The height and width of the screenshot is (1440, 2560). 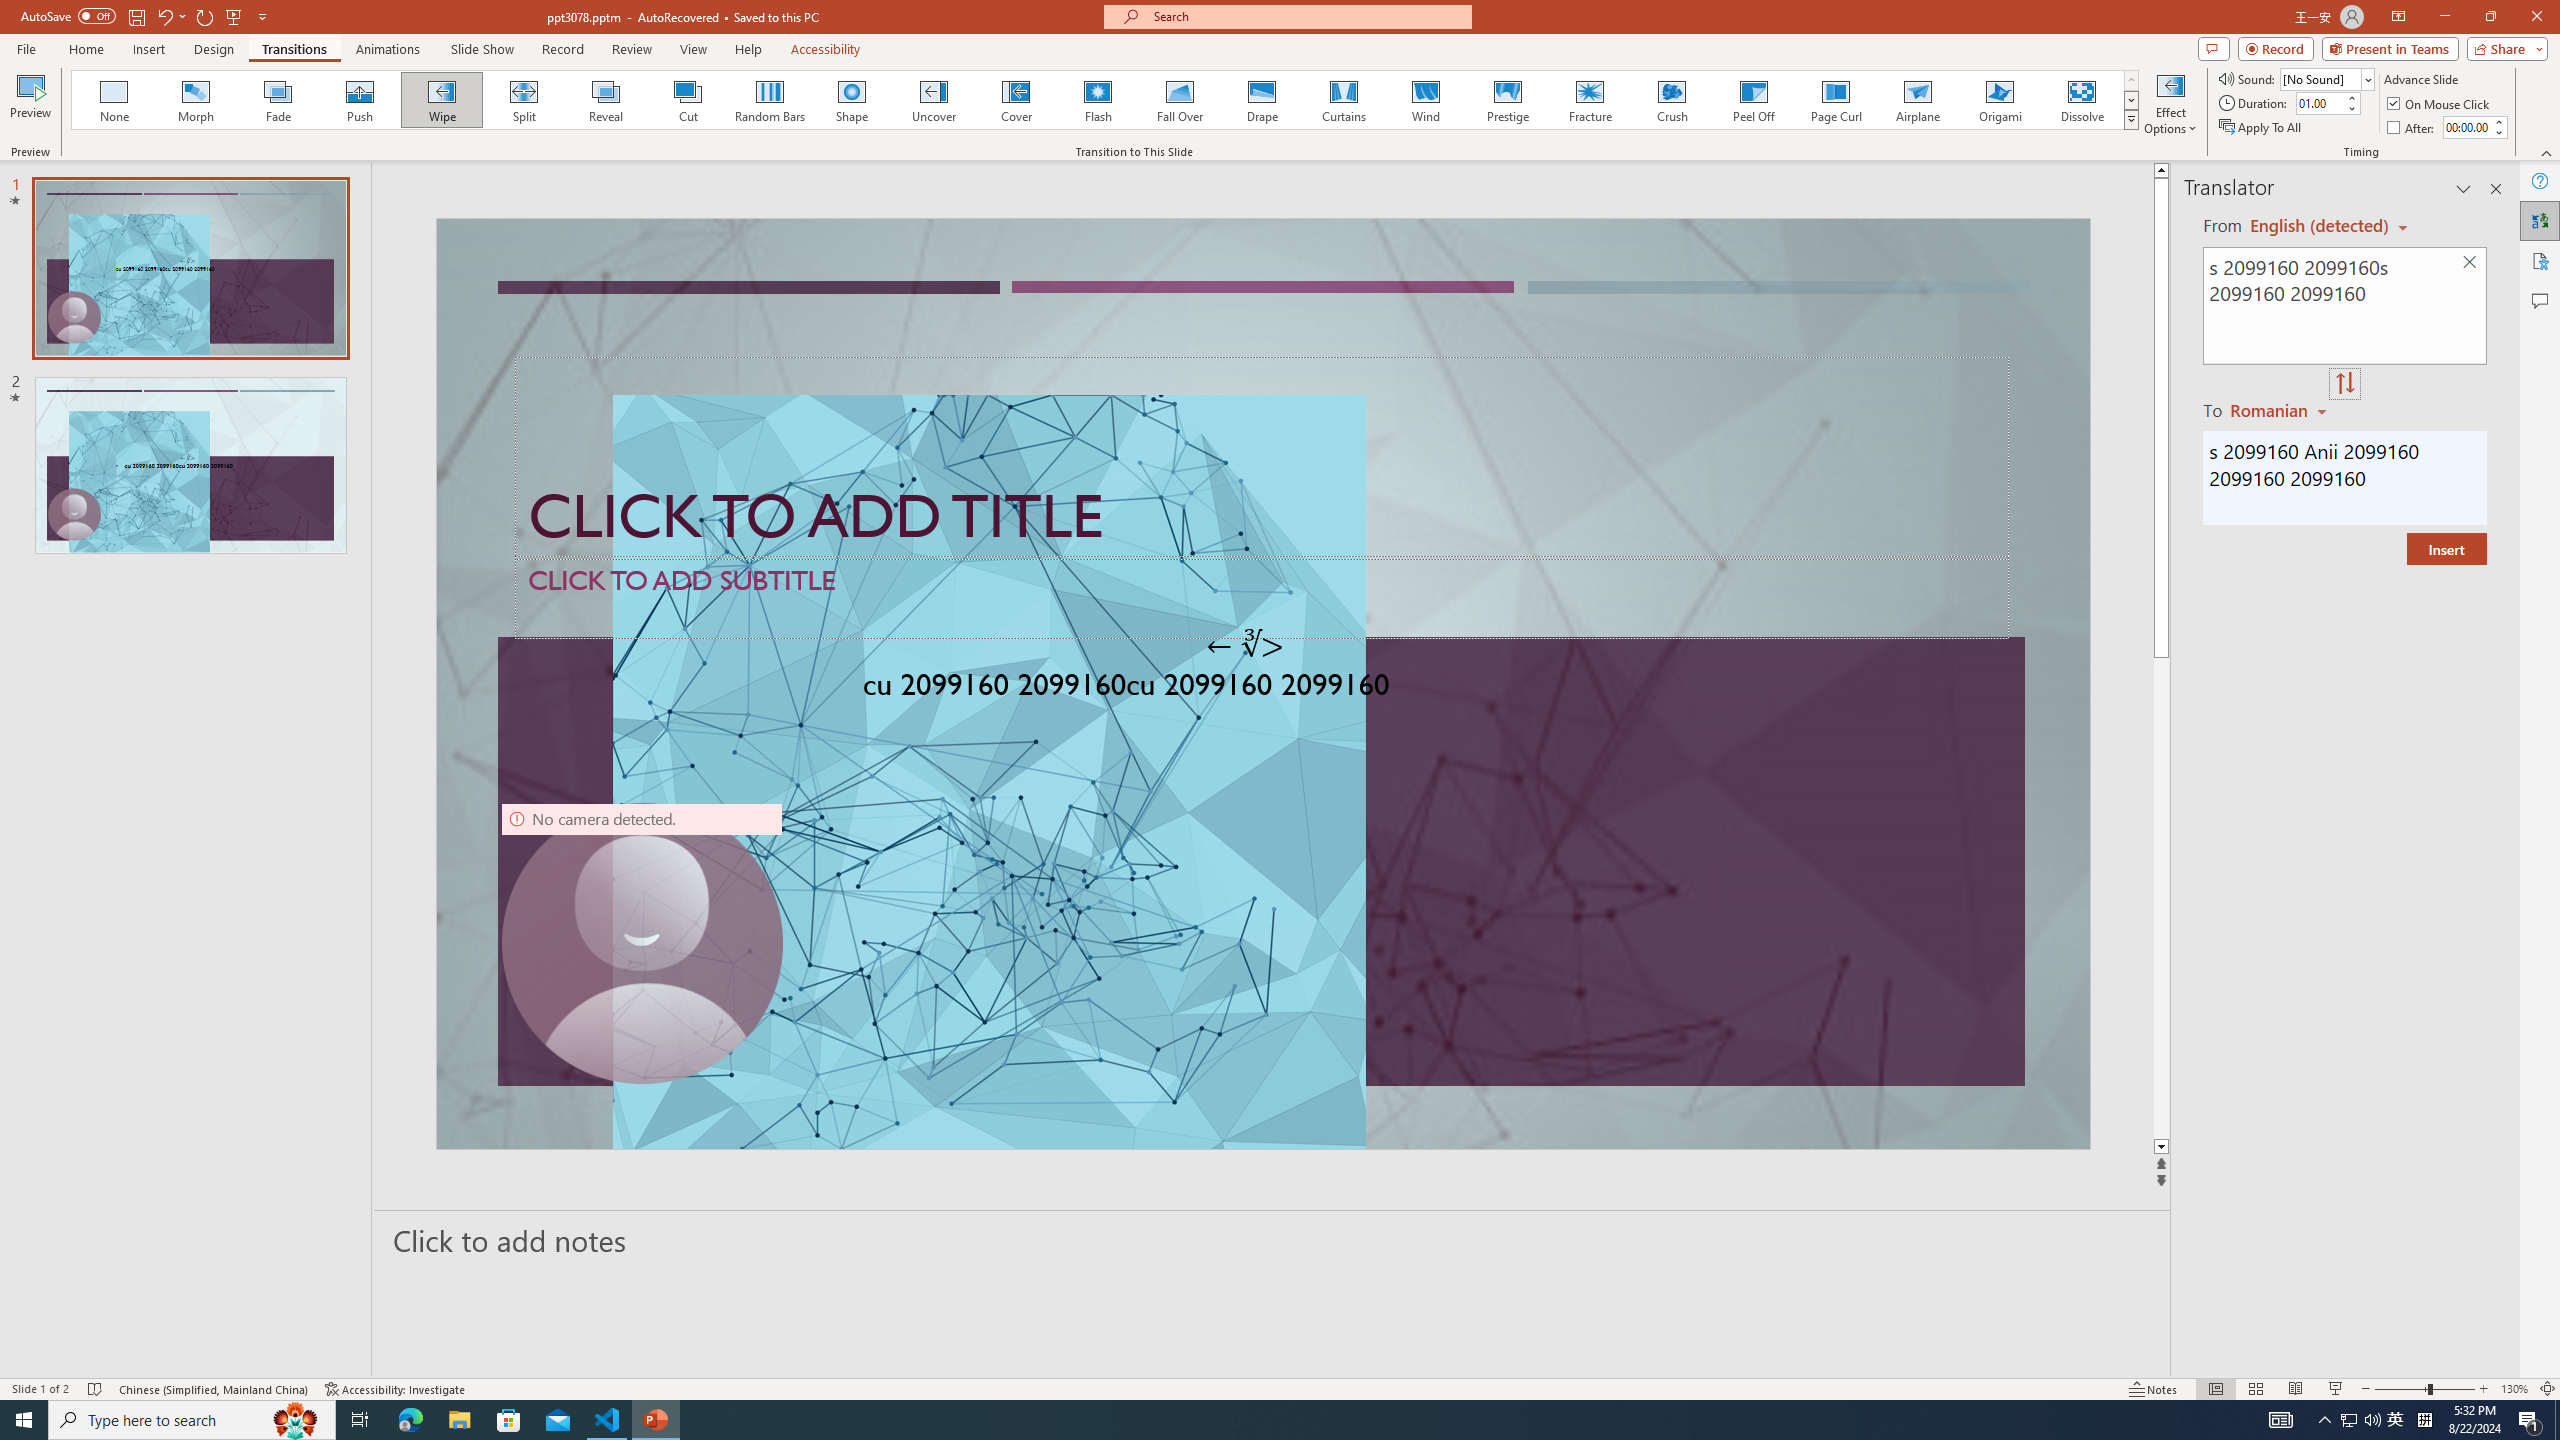 I want to click on Uncover, so click(x=934, y=100).